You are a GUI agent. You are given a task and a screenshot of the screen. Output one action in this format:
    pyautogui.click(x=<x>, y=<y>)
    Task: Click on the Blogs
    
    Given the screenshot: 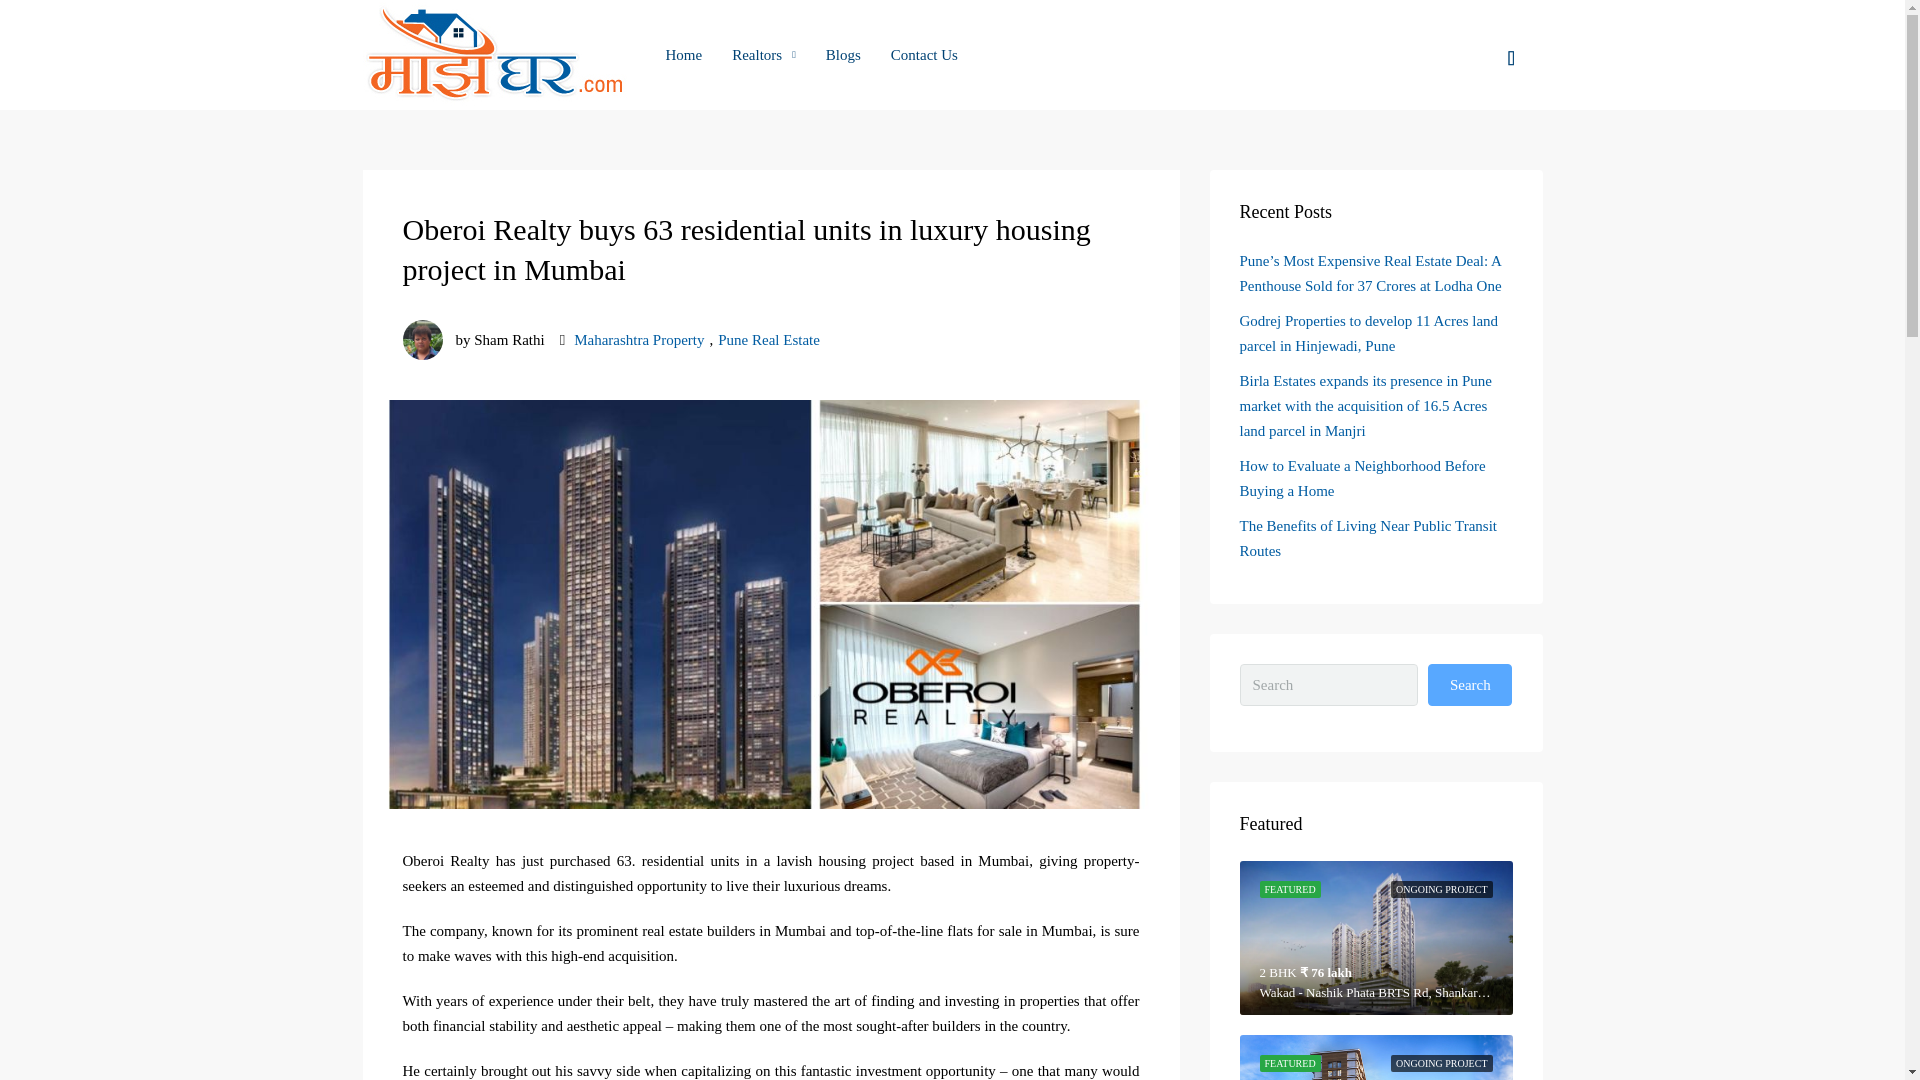 What is the action you would take?
    pyautogui.click(x=842, y=55)
    